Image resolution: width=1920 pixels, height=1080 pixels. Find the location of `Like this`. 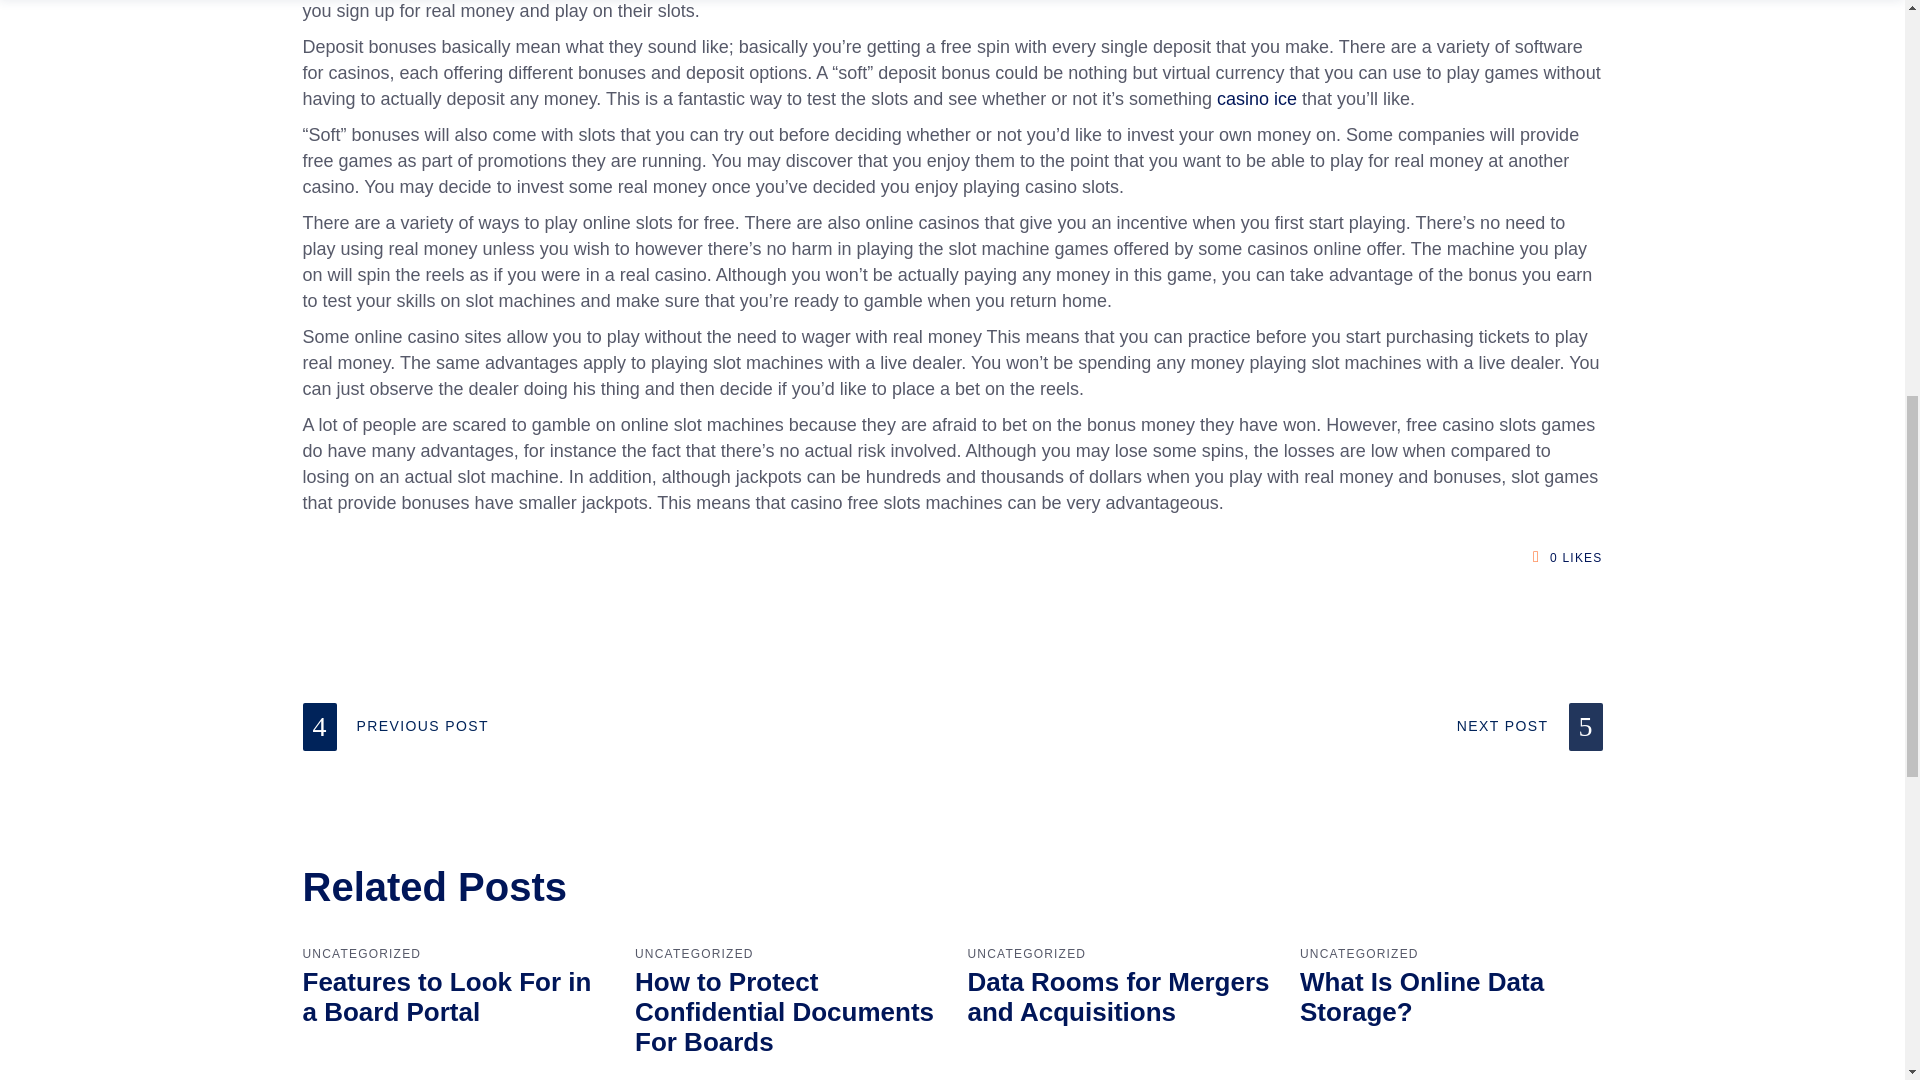

Like this is located at coordinates (1544, 557).